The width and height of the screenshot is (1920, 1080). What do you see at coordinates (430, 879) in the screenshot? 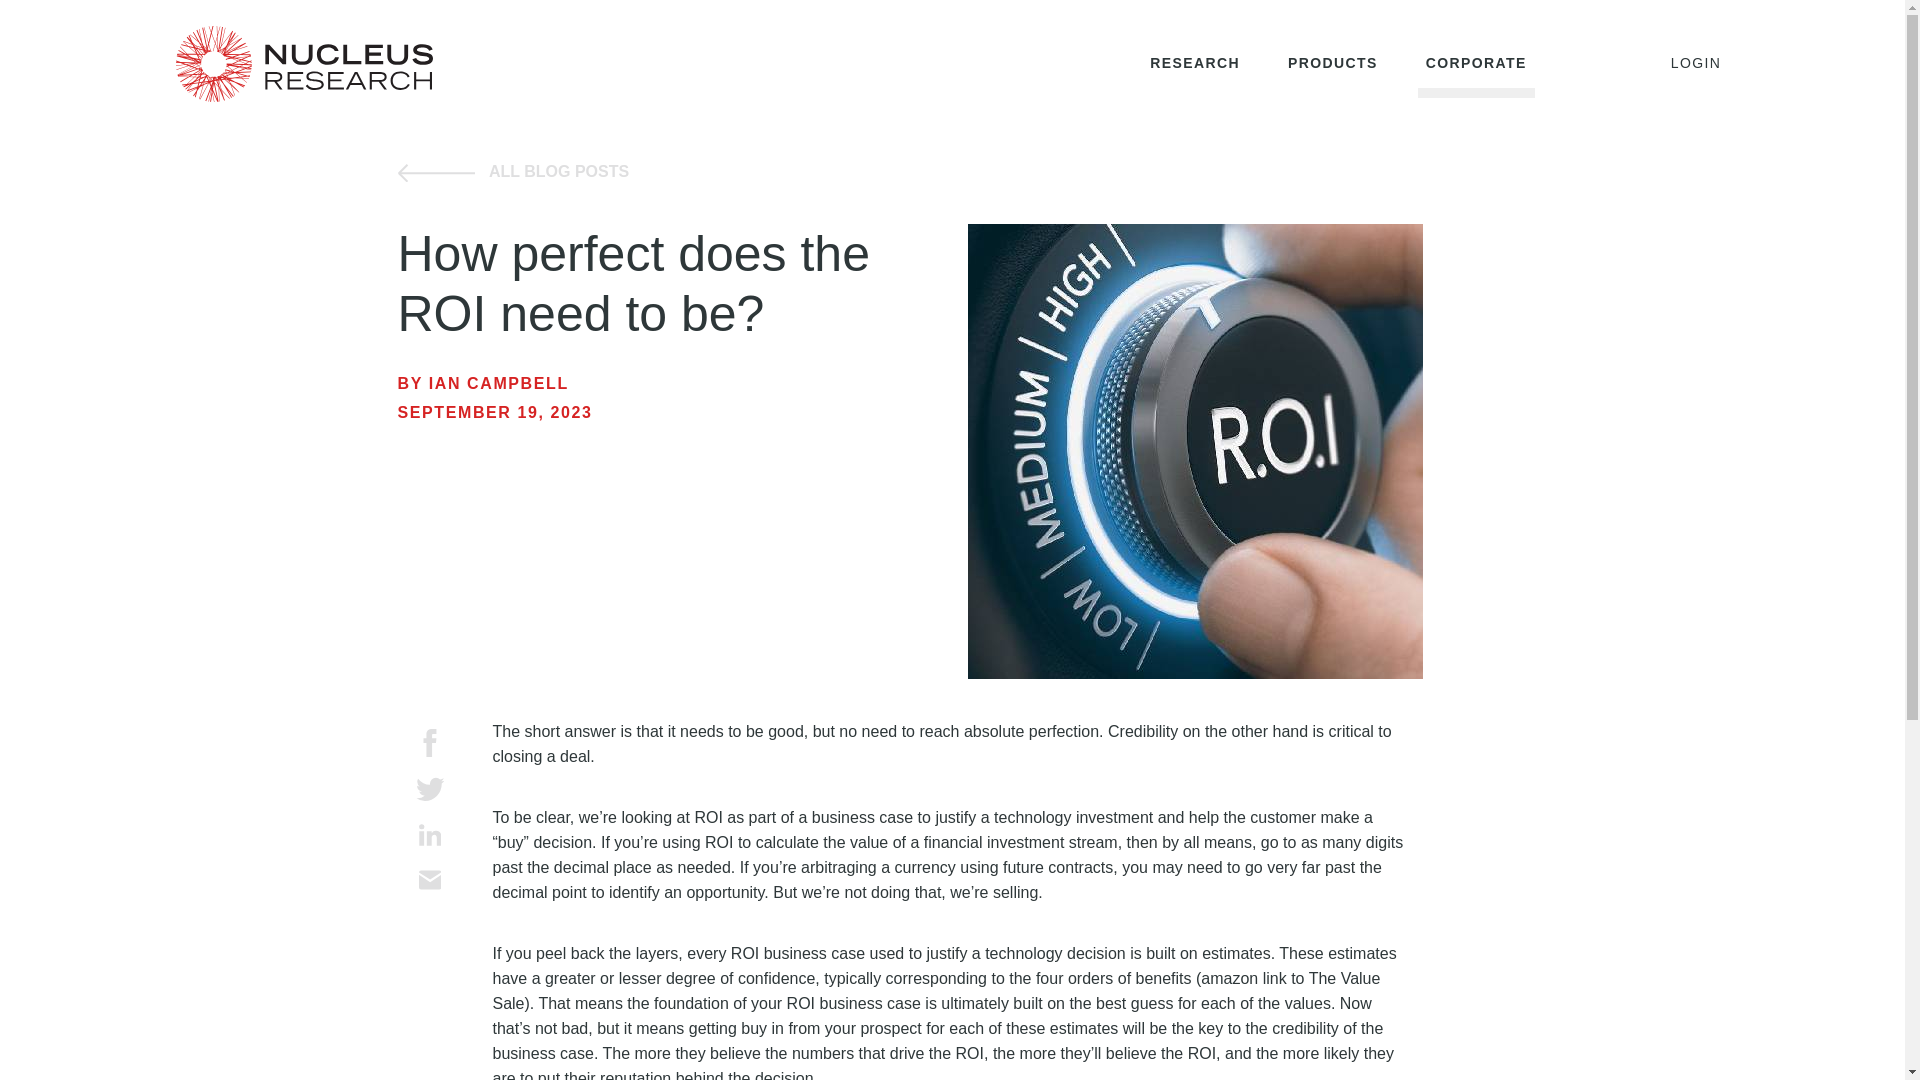
I see `Share via Email` at bounding box center [430, 879].